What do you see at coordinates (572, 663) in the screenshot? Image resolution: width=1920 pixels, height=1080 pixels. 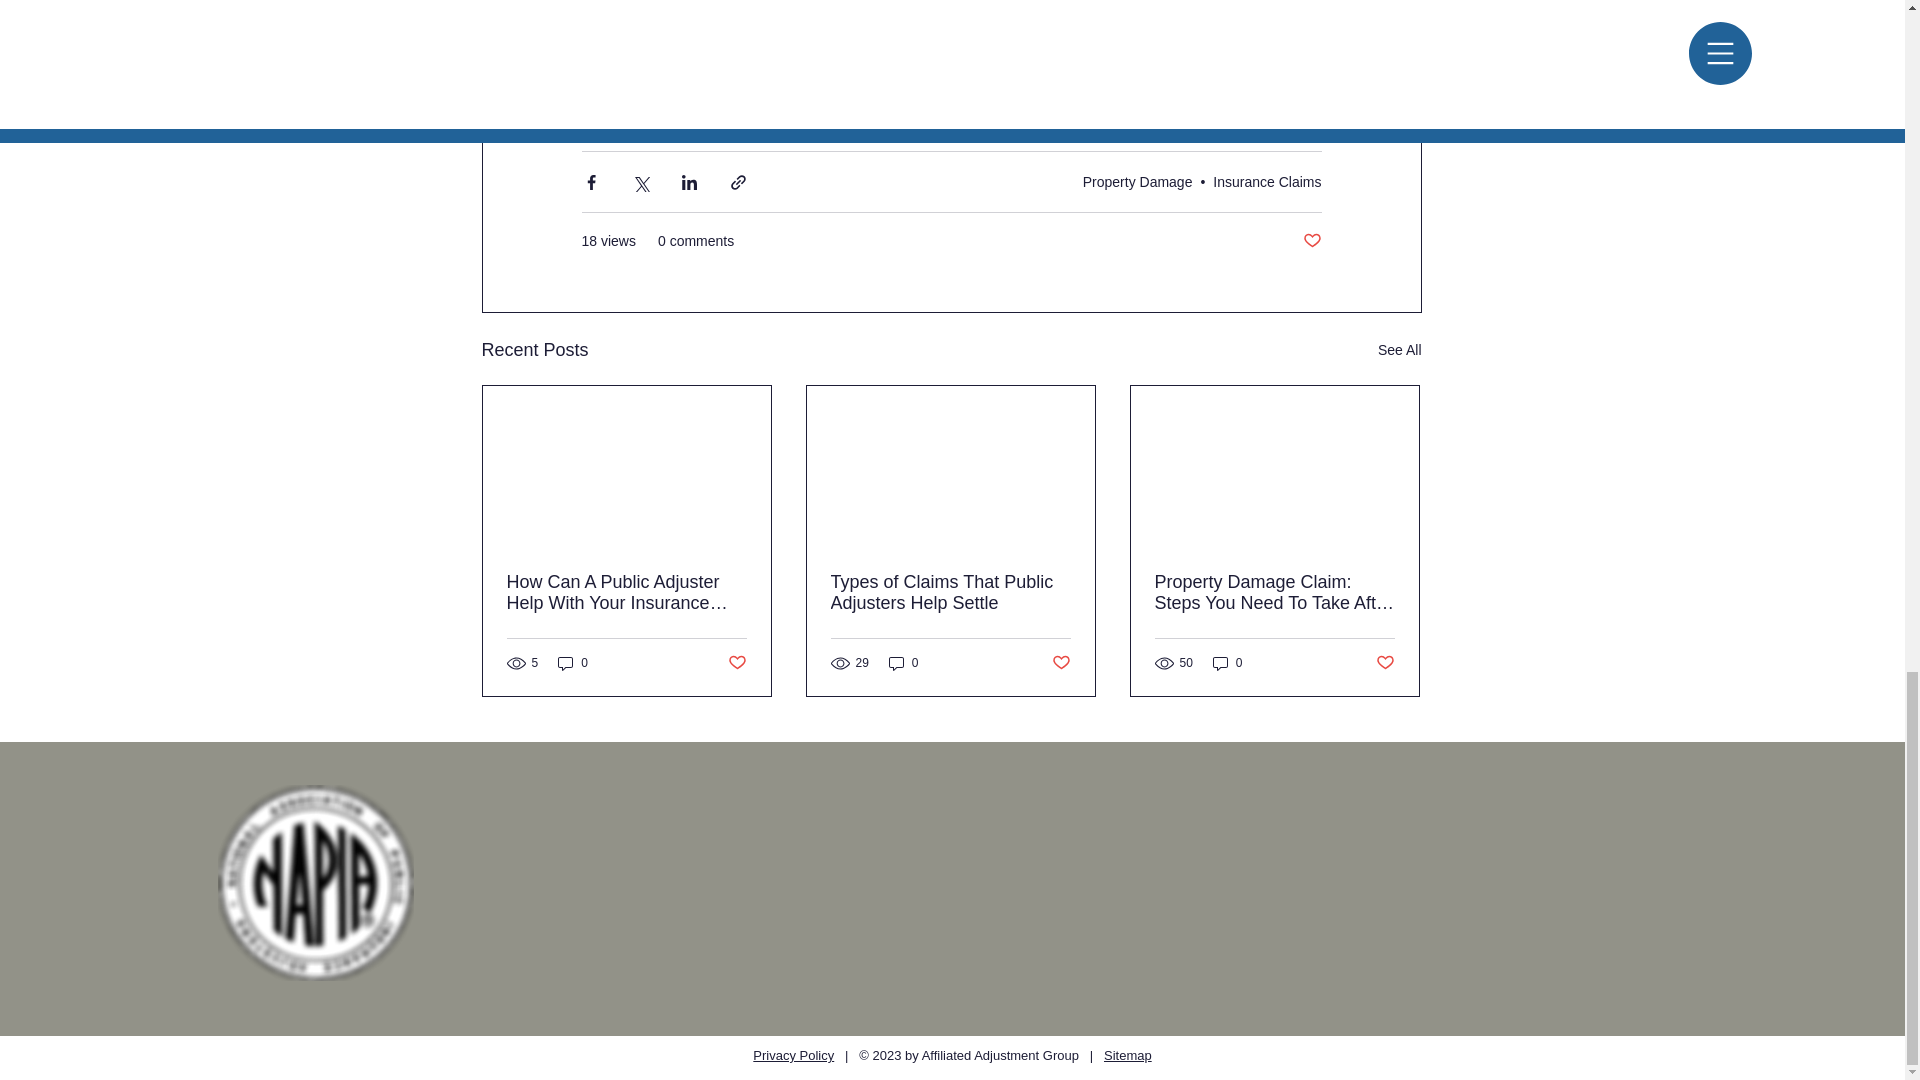 I see `0` at bounding box center [572, 663].